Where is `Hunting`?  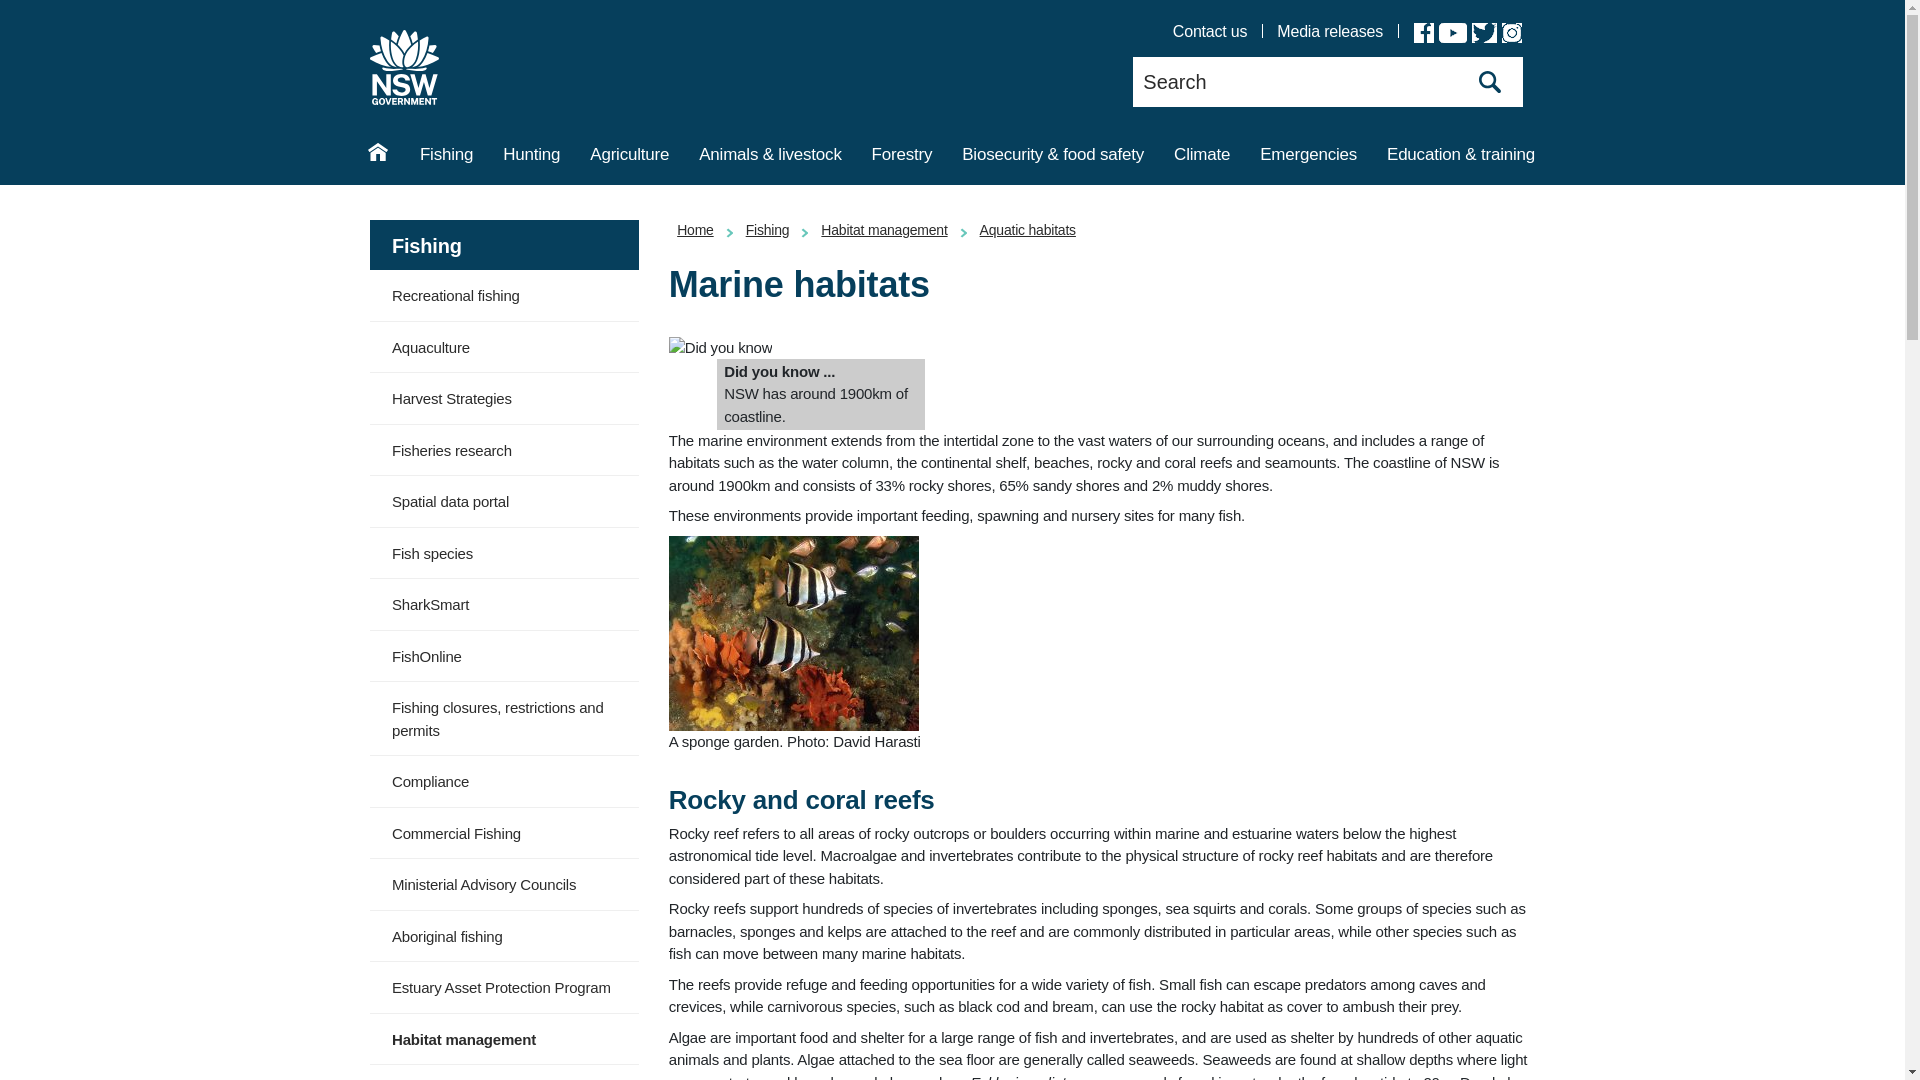 Hunting is located at coordinates (530, 157).